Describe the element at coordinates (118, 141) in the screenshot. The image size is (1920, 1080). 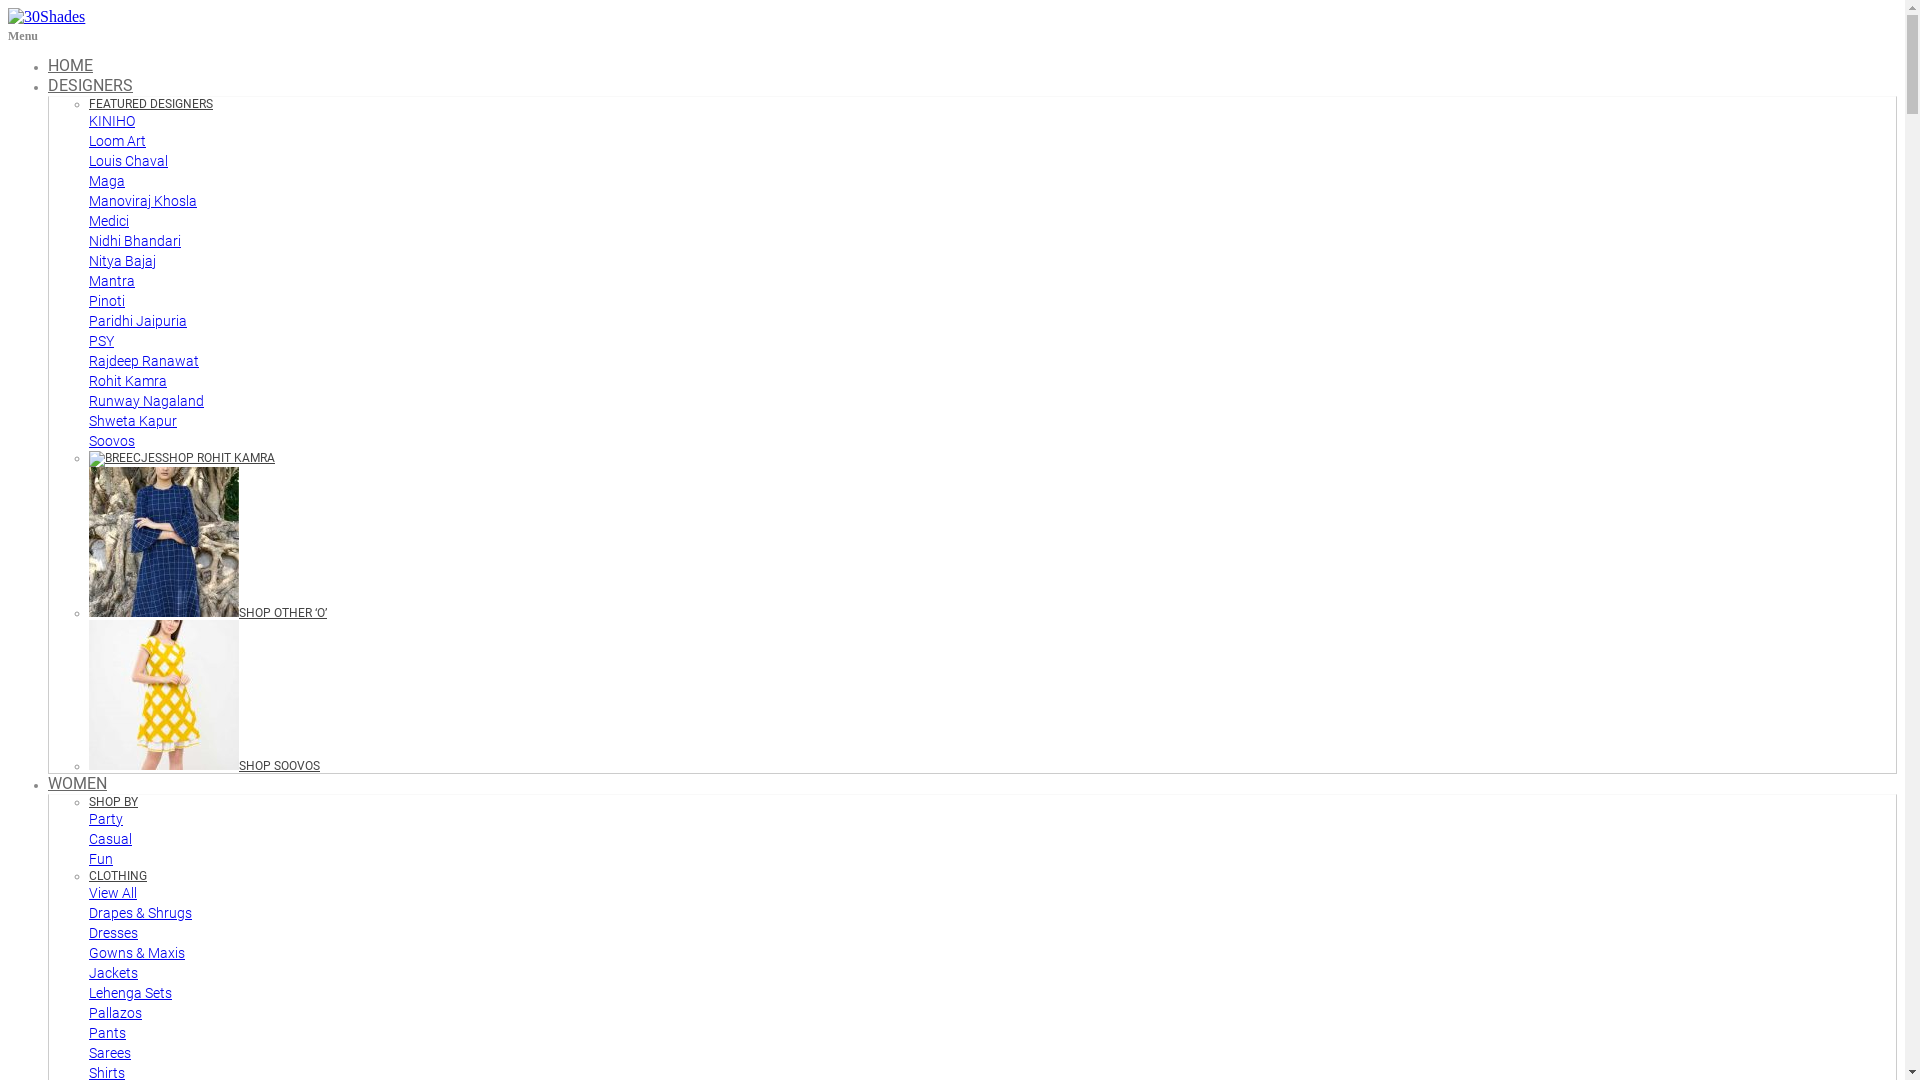
I see `Loom Art` at that location.